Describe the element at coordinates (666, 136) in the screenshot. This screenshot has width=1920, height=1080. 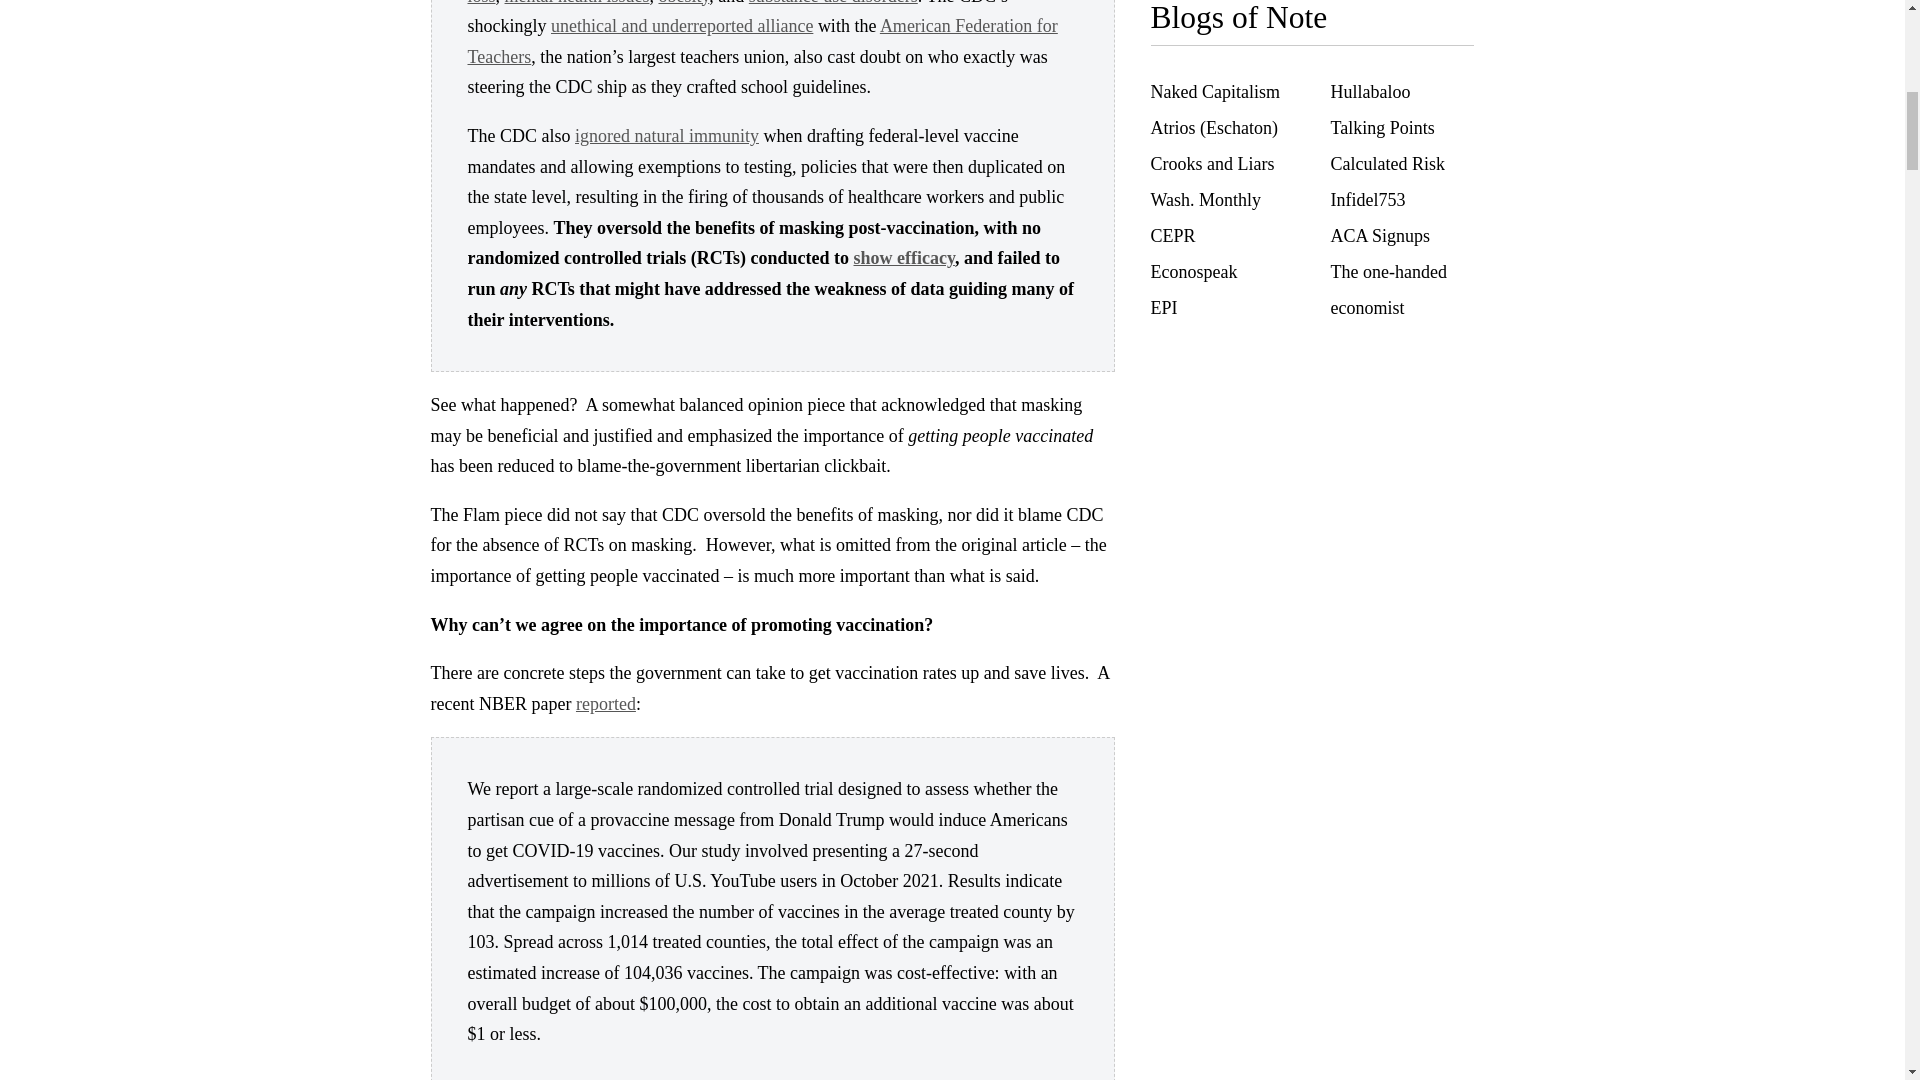
I see `ignored natural immunity` at that location.